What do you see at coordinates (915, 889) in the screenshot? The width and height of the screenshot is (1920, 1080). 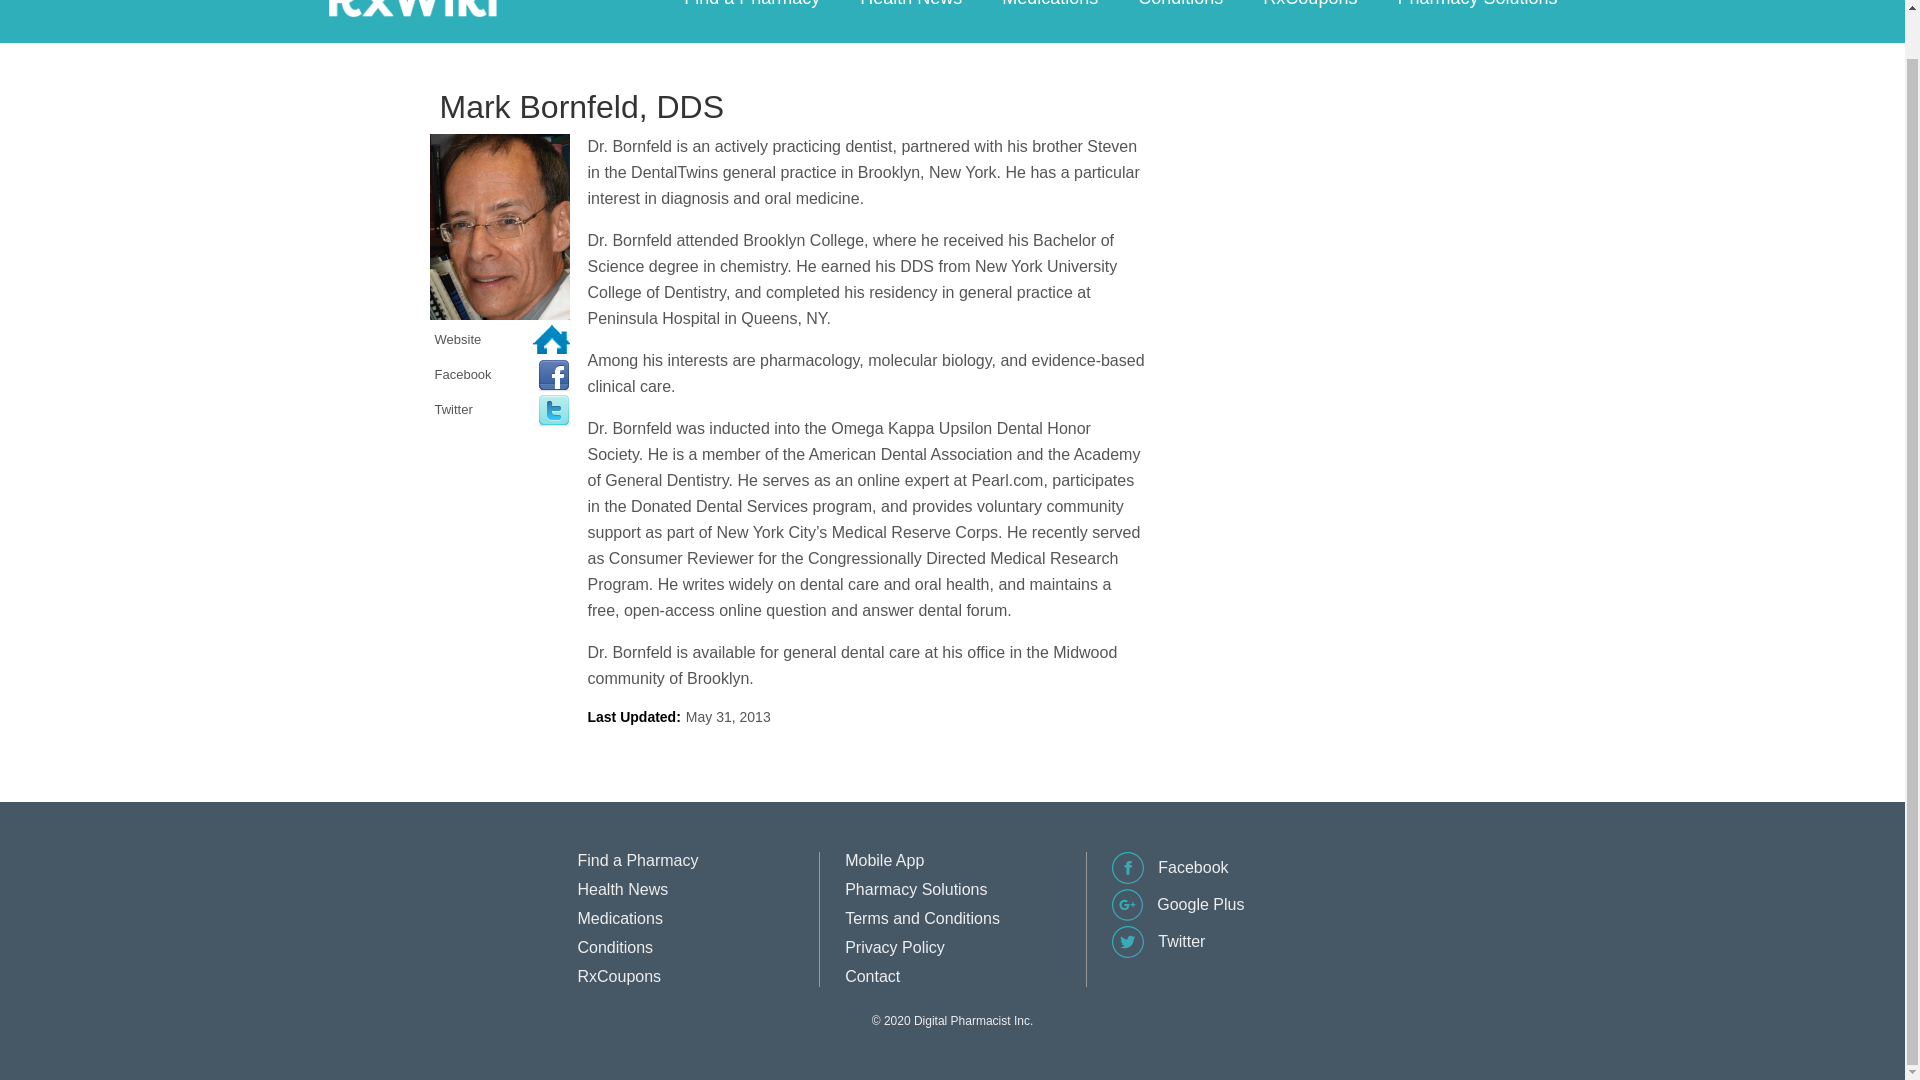 I see `Pharmacy Solutions` at bounding box center [915, 889].